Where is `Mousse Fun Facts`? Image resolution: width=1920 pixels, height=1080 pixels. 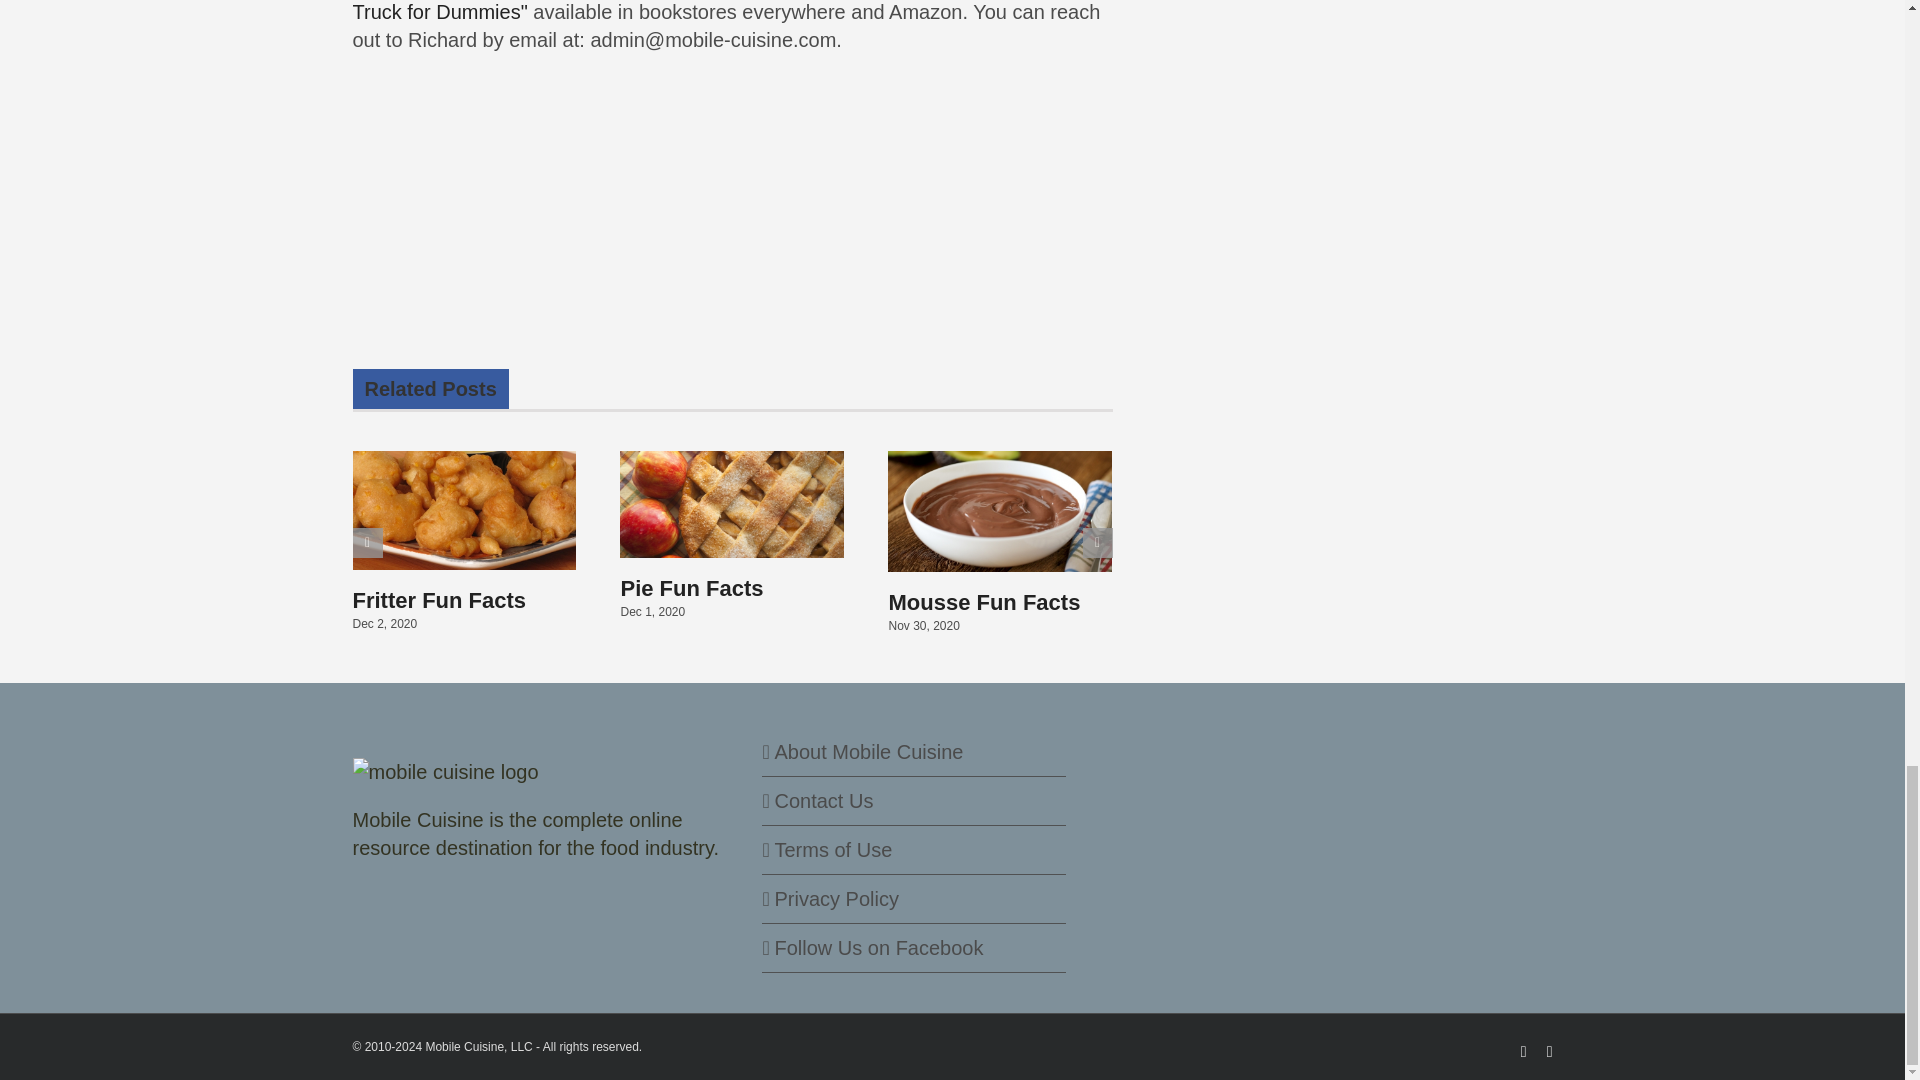 Mousse Fun Facts is located at coordinates (983, 602).